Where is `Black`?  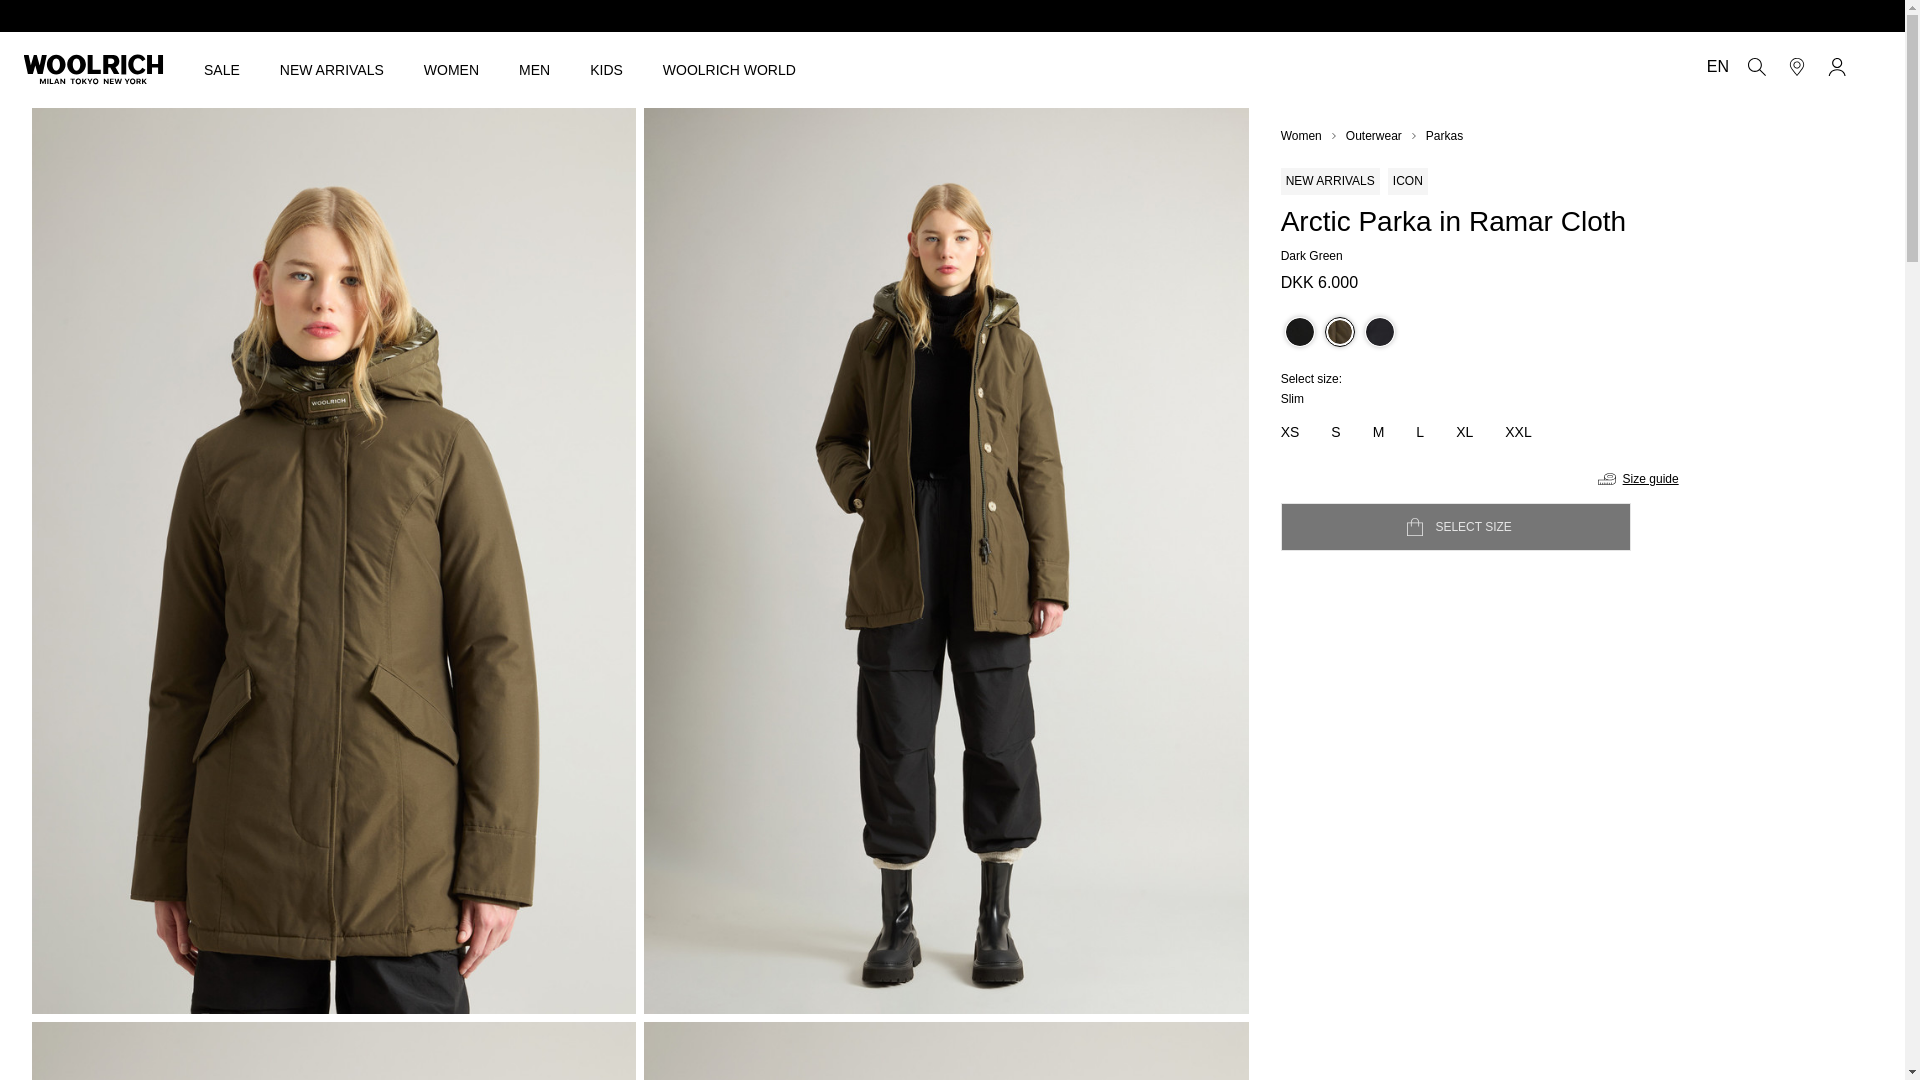
Black is located at coordinates (1300, 332).